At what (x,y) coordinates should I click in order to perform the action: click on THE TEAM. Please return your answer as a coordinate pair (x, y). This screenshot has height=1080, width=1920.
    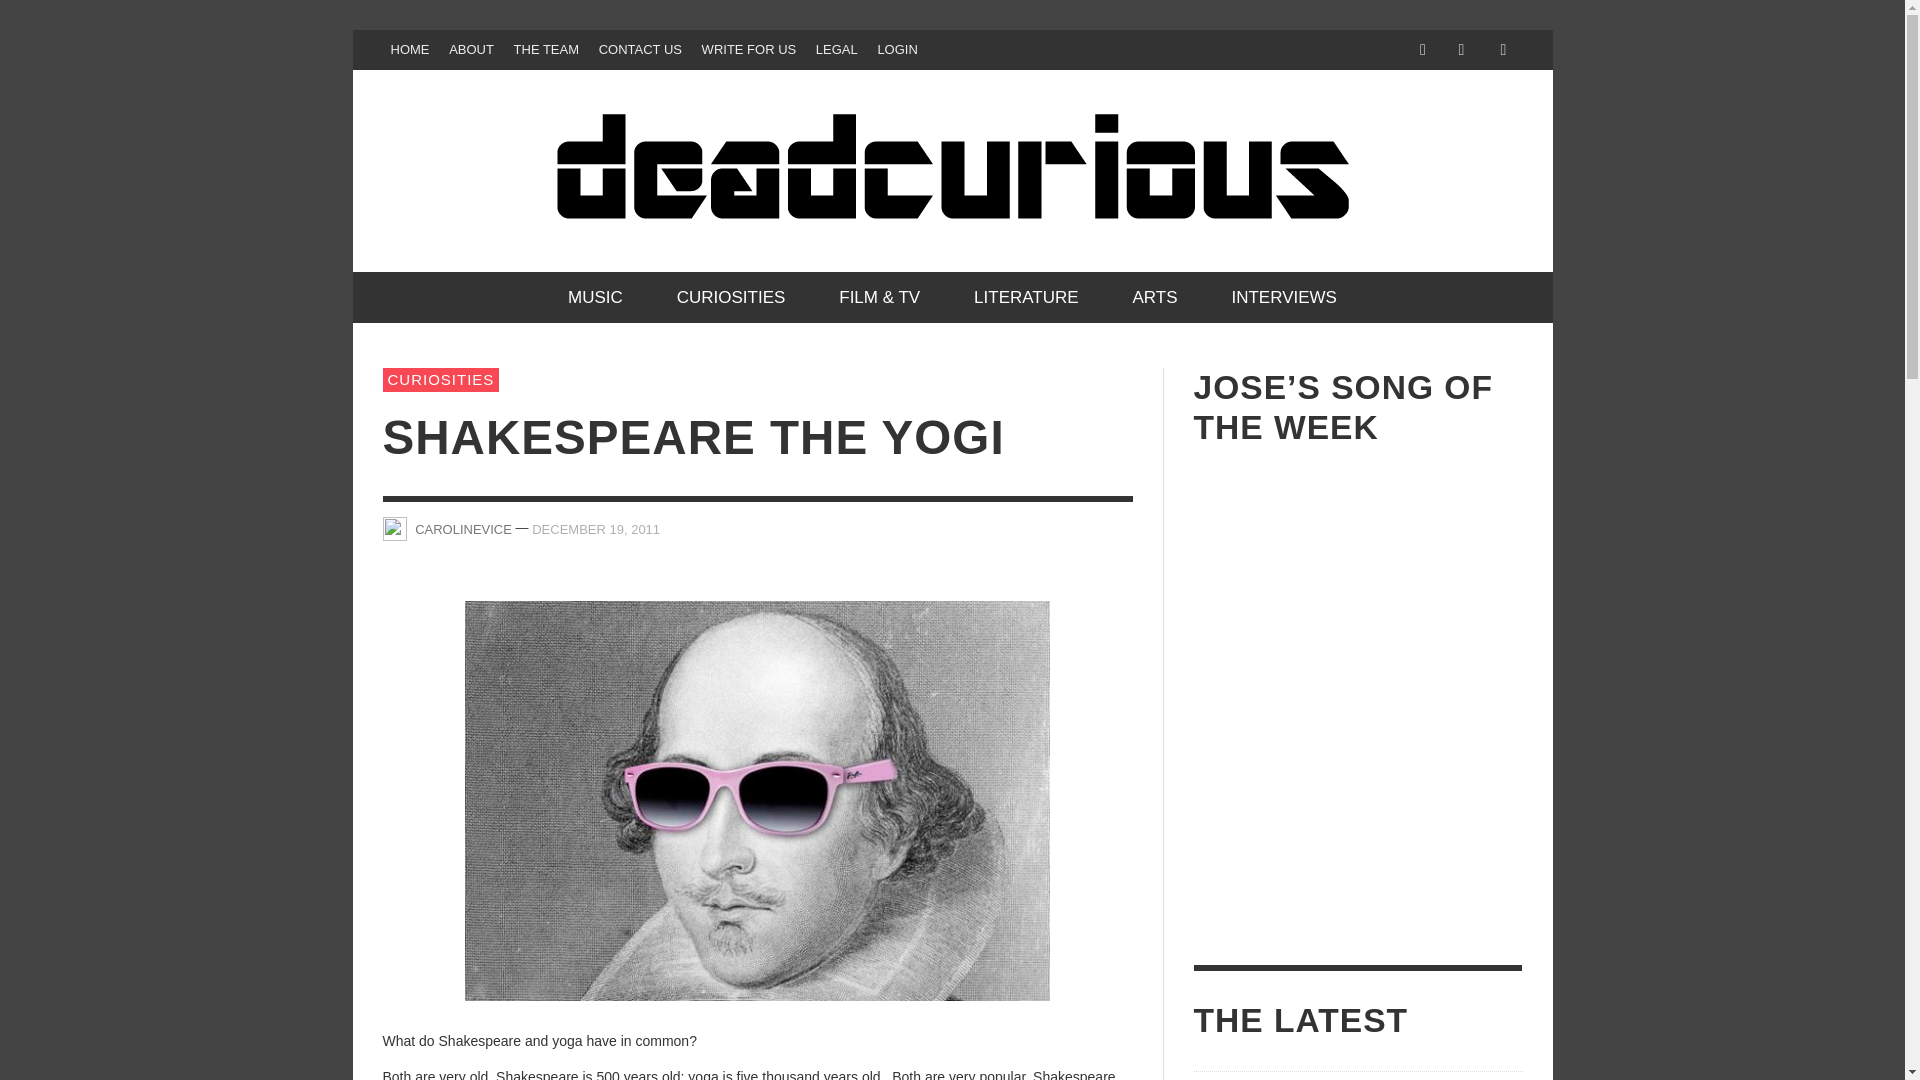
    Looking at the image, I should click on (546, 50).